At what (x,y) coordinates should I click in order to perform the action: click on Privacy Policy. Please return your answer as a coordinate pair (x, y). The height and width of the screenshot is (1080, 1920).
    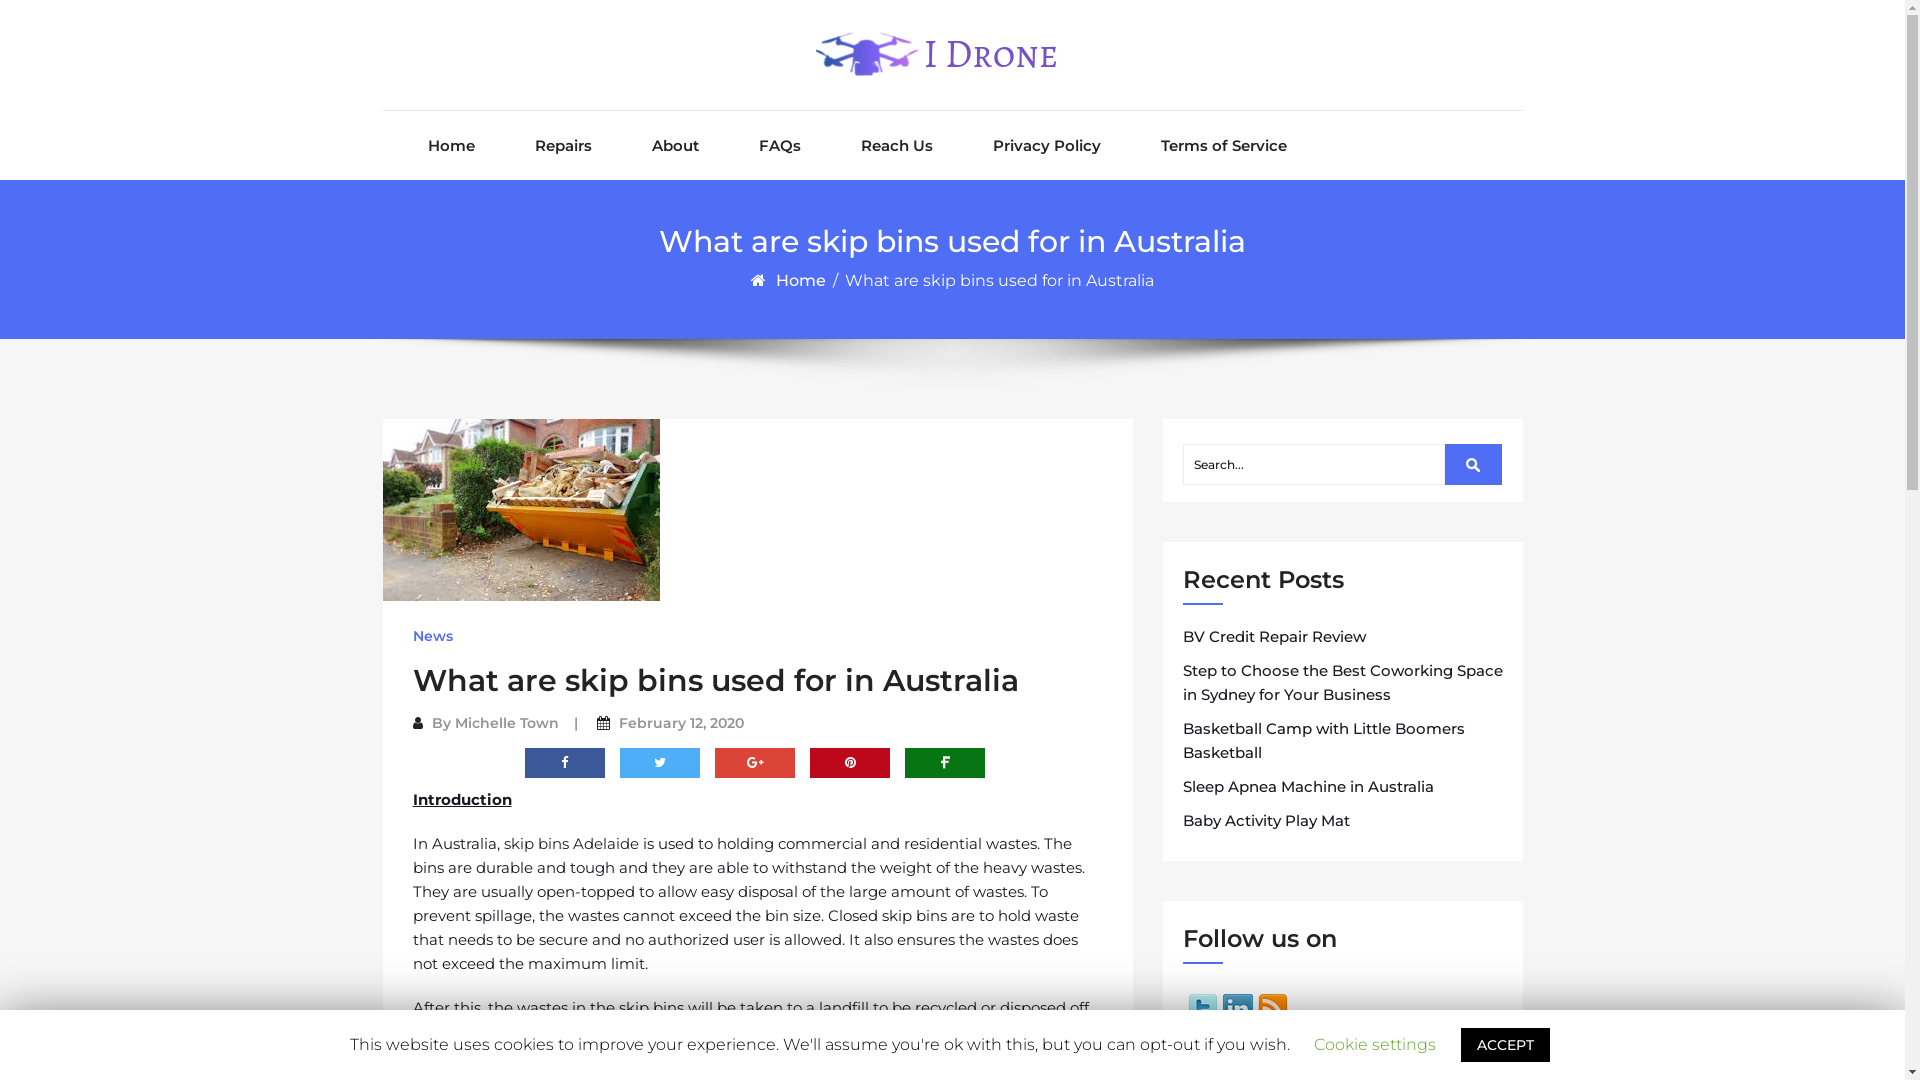
    Looking at the image, I should click on (1046, 146).